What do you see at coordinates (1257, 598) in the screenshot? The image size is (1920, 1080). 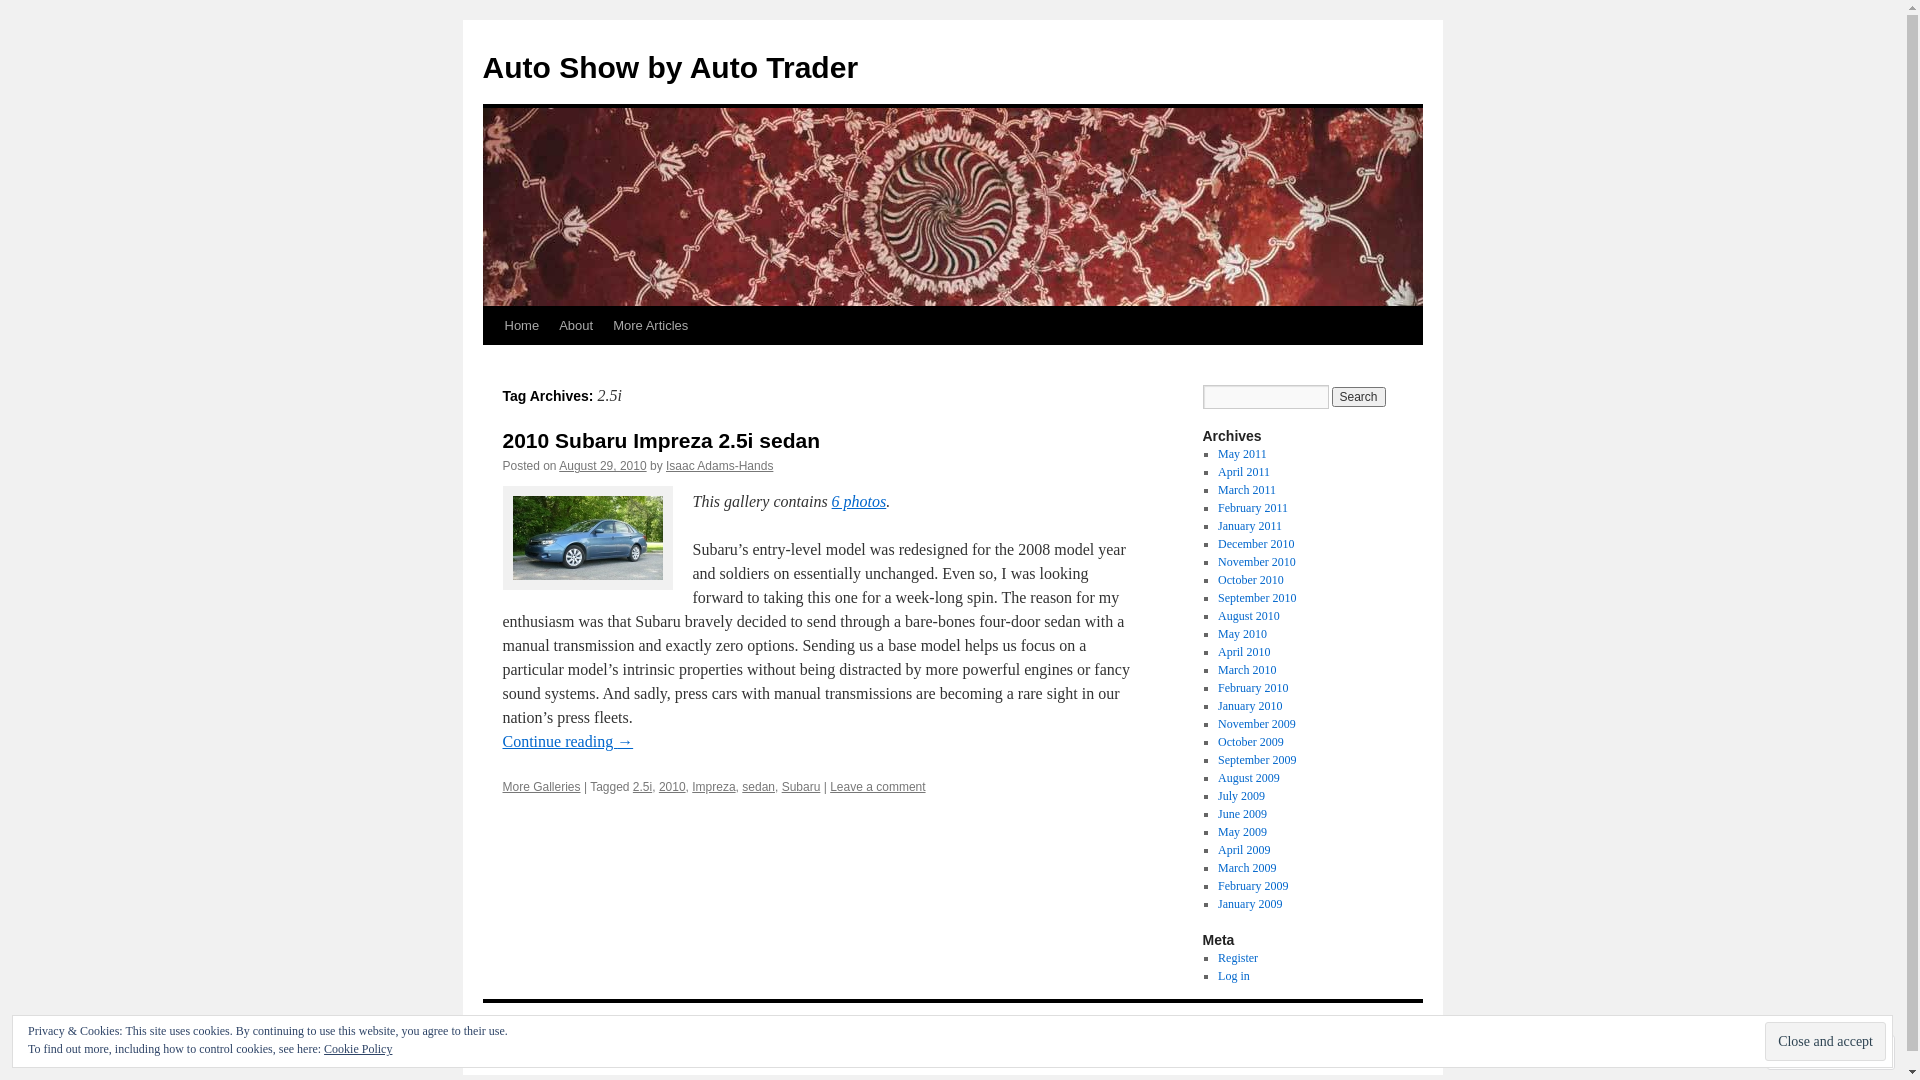 I see `September 2010` at bounding box center [1257, 598].